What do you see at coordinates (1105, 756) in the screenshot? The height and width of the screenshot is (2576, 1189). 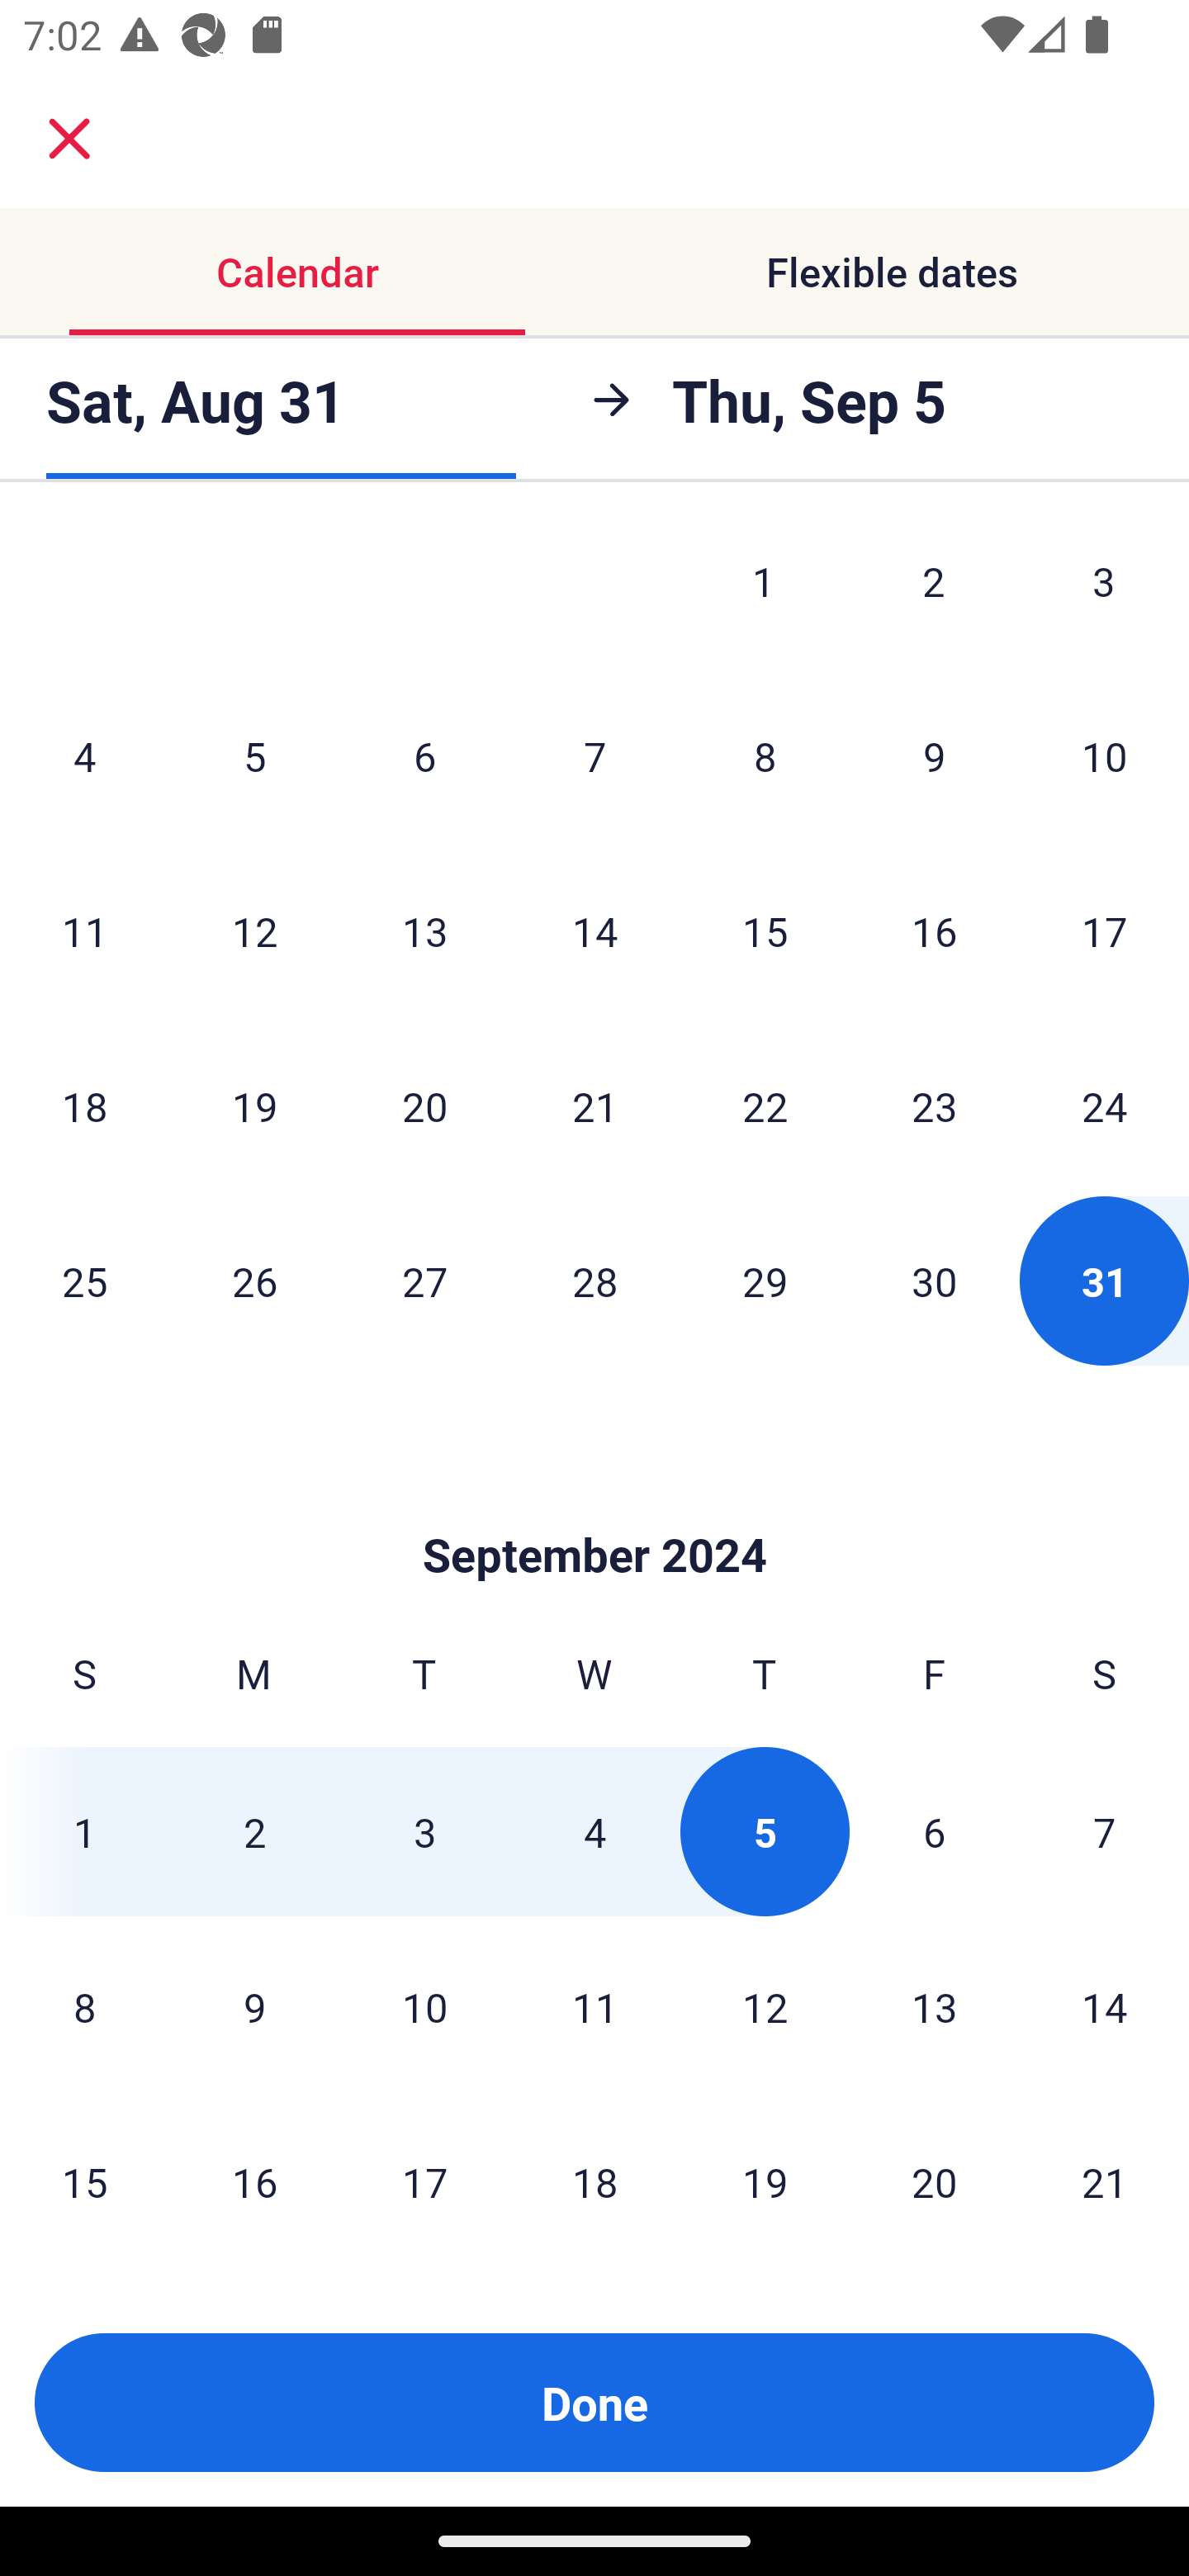 I see `10 Saturday, August 10, 2024` at bounding box center [1105, 756].